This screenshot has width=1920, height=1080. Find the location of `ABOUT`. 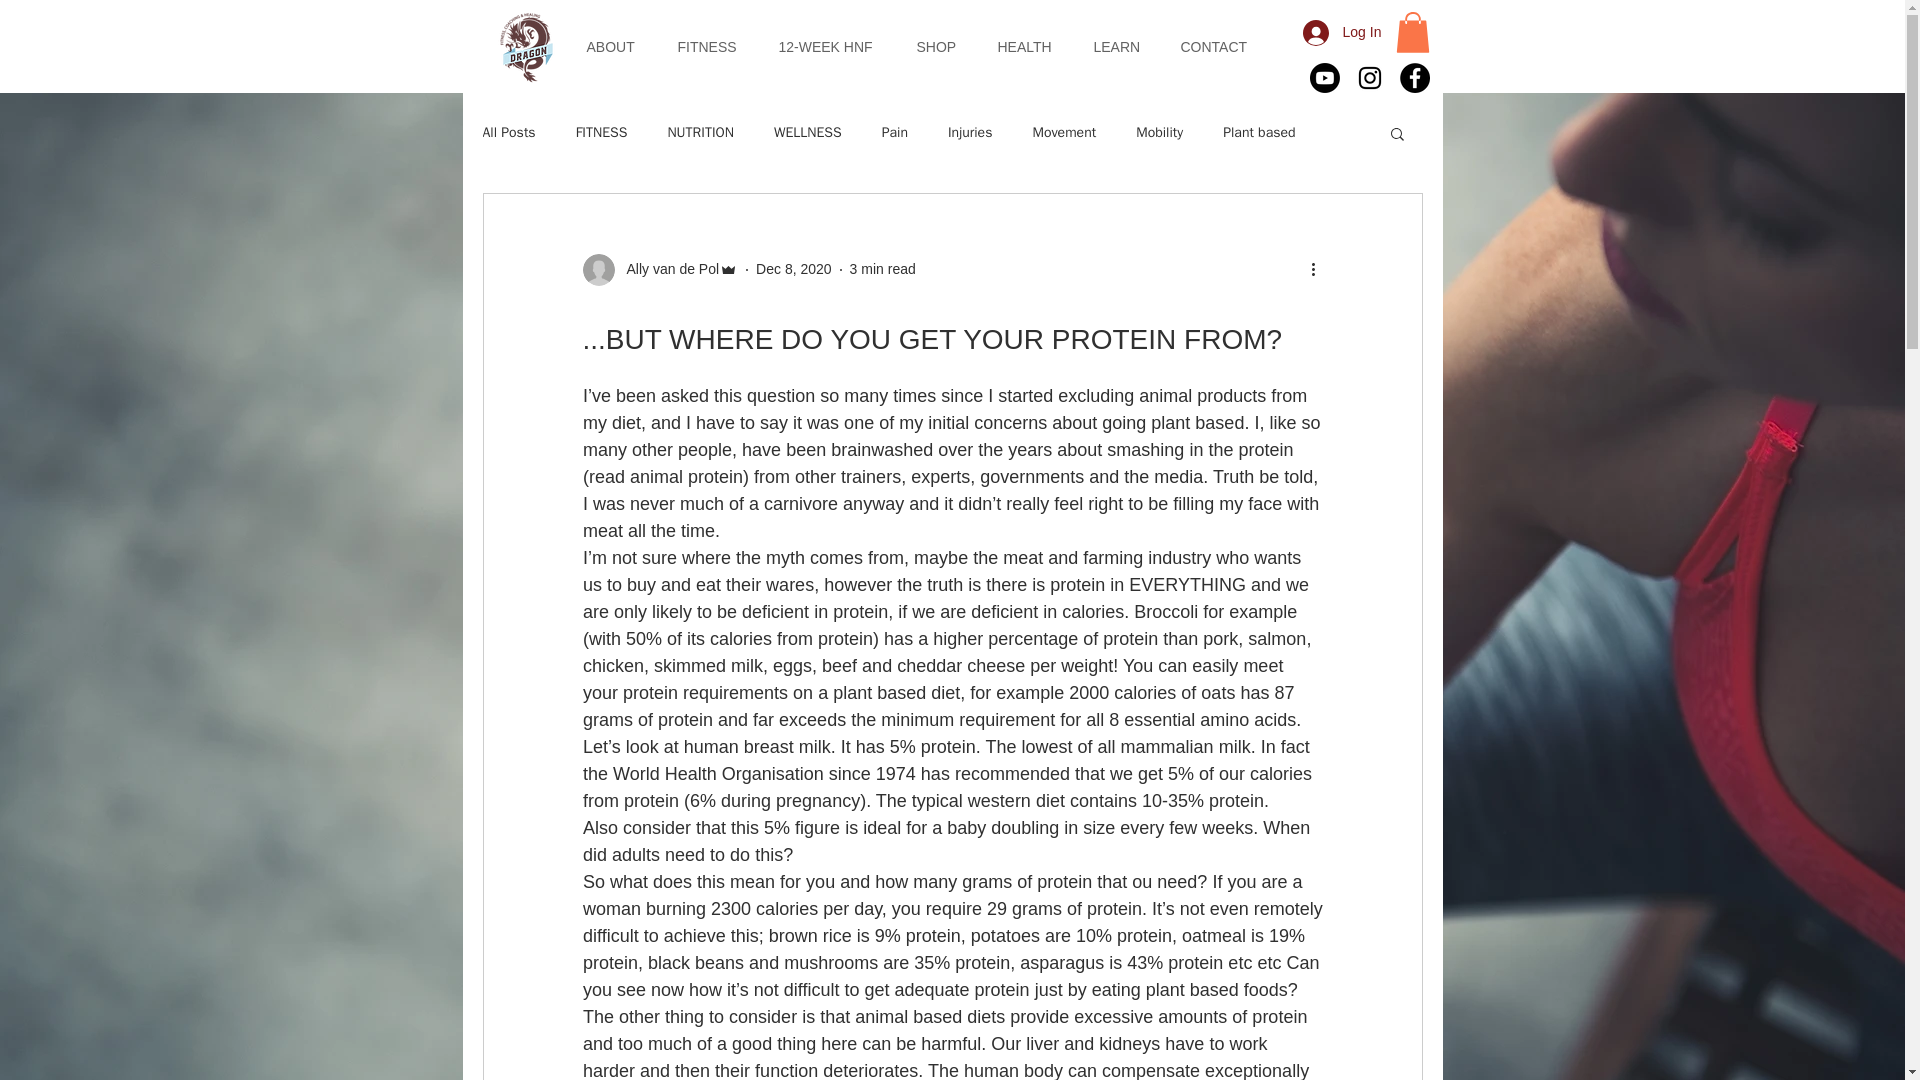

ABOUT is located at coordinates (617, 46).